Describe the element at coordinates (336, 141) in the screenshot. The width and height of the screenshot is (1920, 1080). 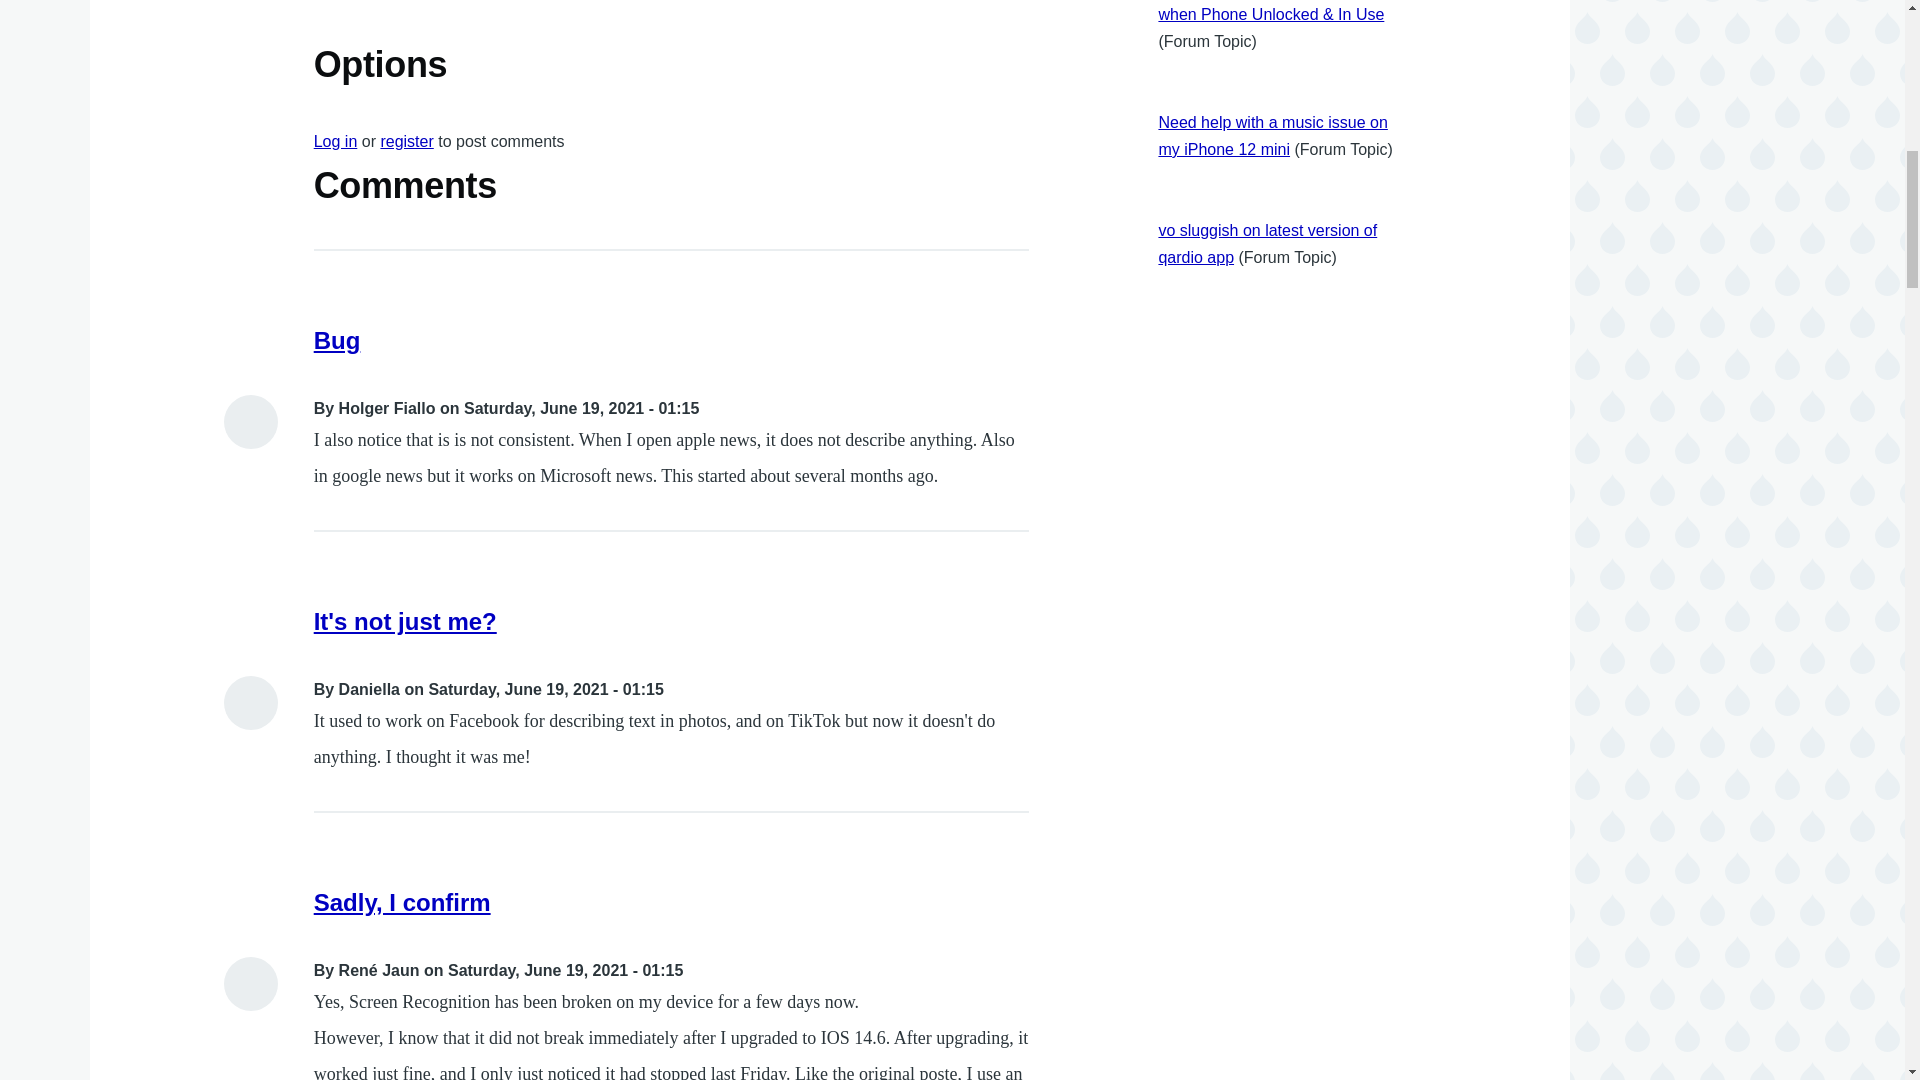
I see `Log in` at that location.